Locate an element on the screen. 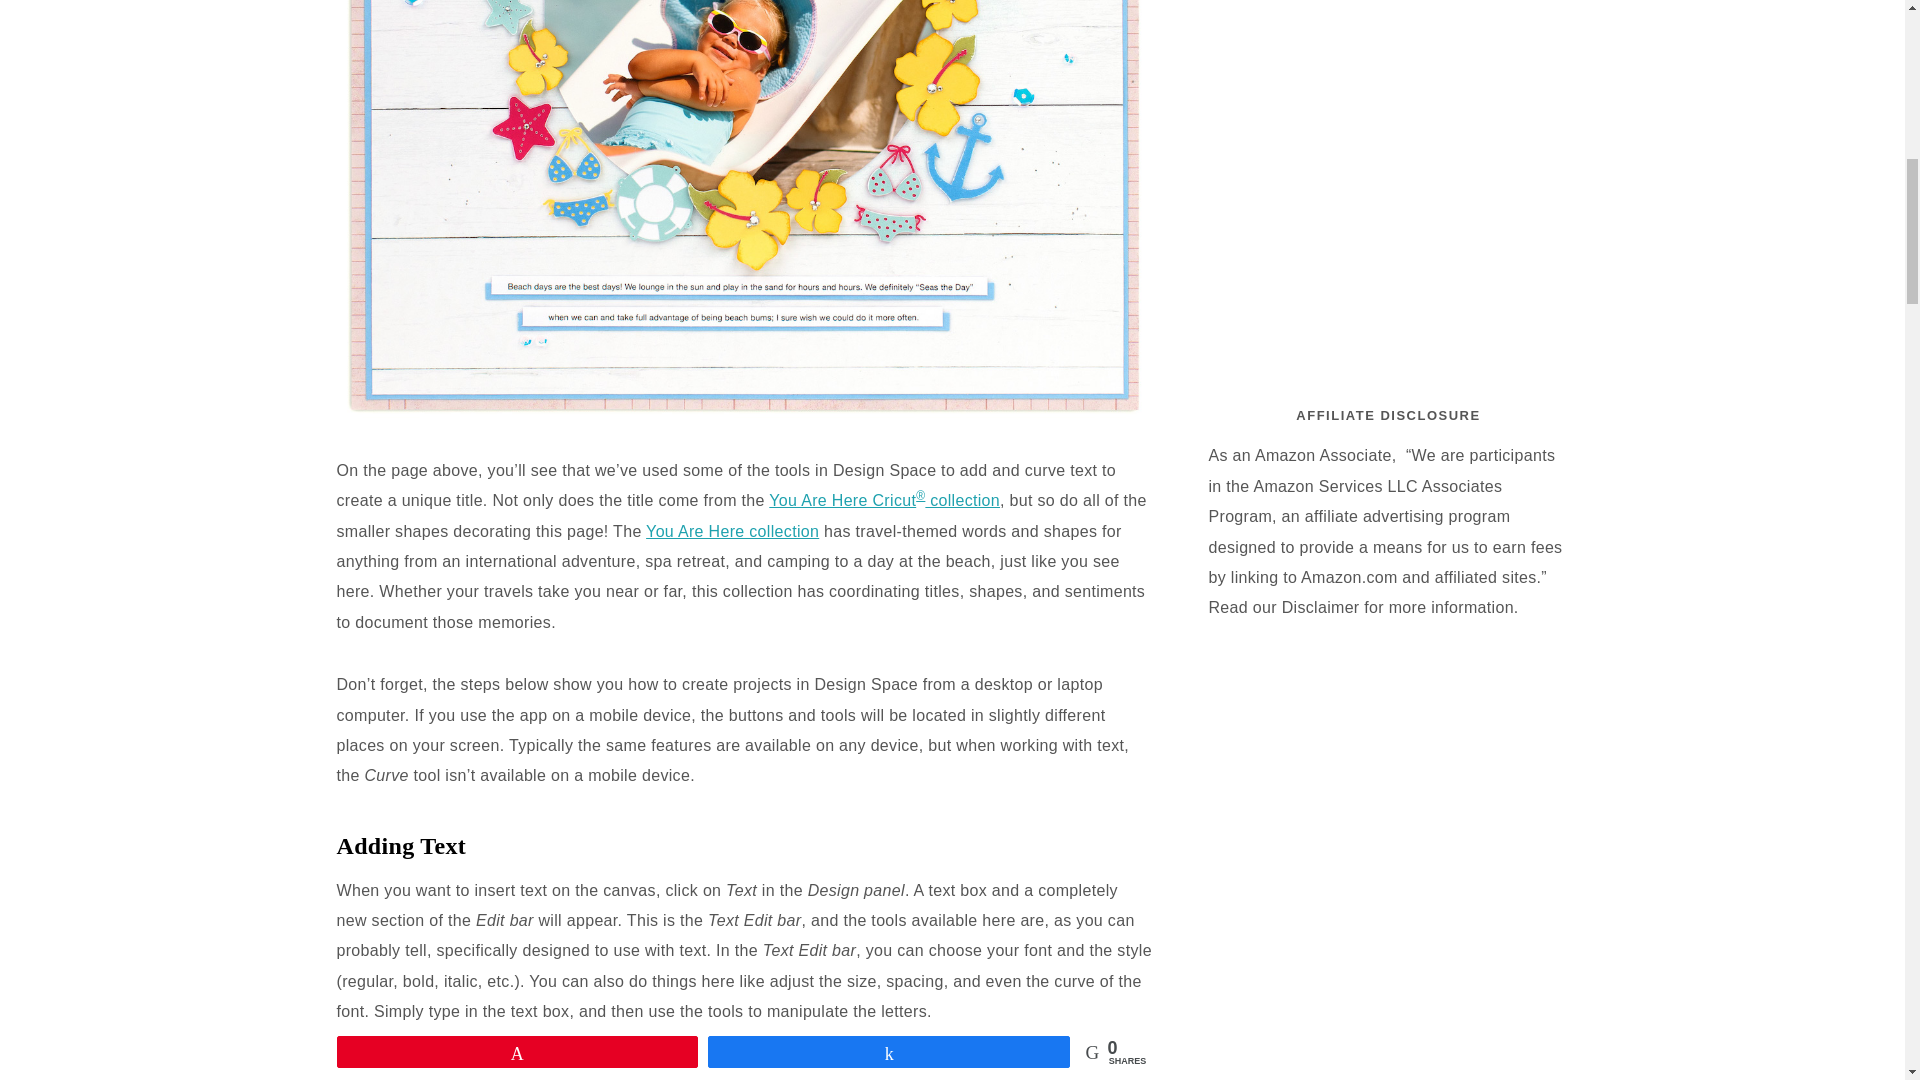 The image size is (1920, 1080).  collection is located at coordinates (962, 500).